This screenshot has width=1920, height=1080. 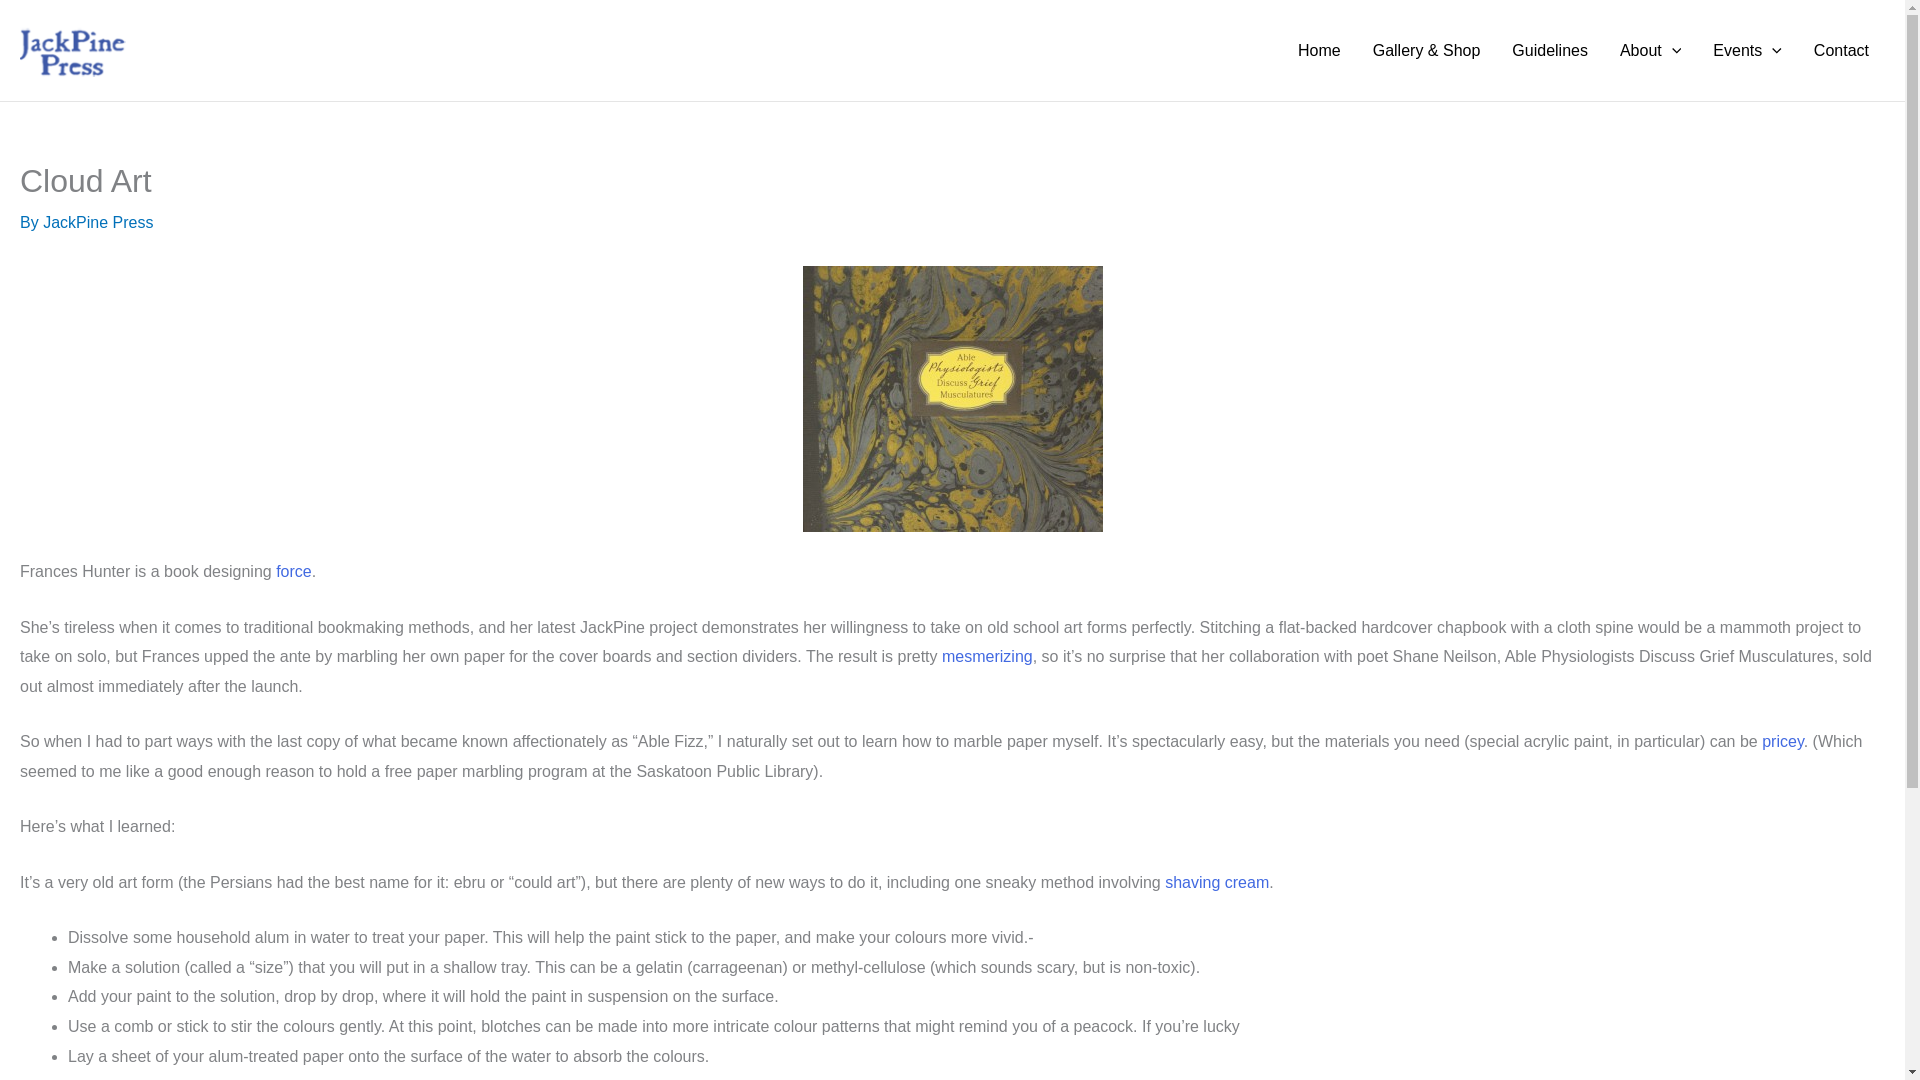 What do you see at coordinates (1217, 882) in the screenshot?
I see `shaving cream` at bounding box center [1217, 882].